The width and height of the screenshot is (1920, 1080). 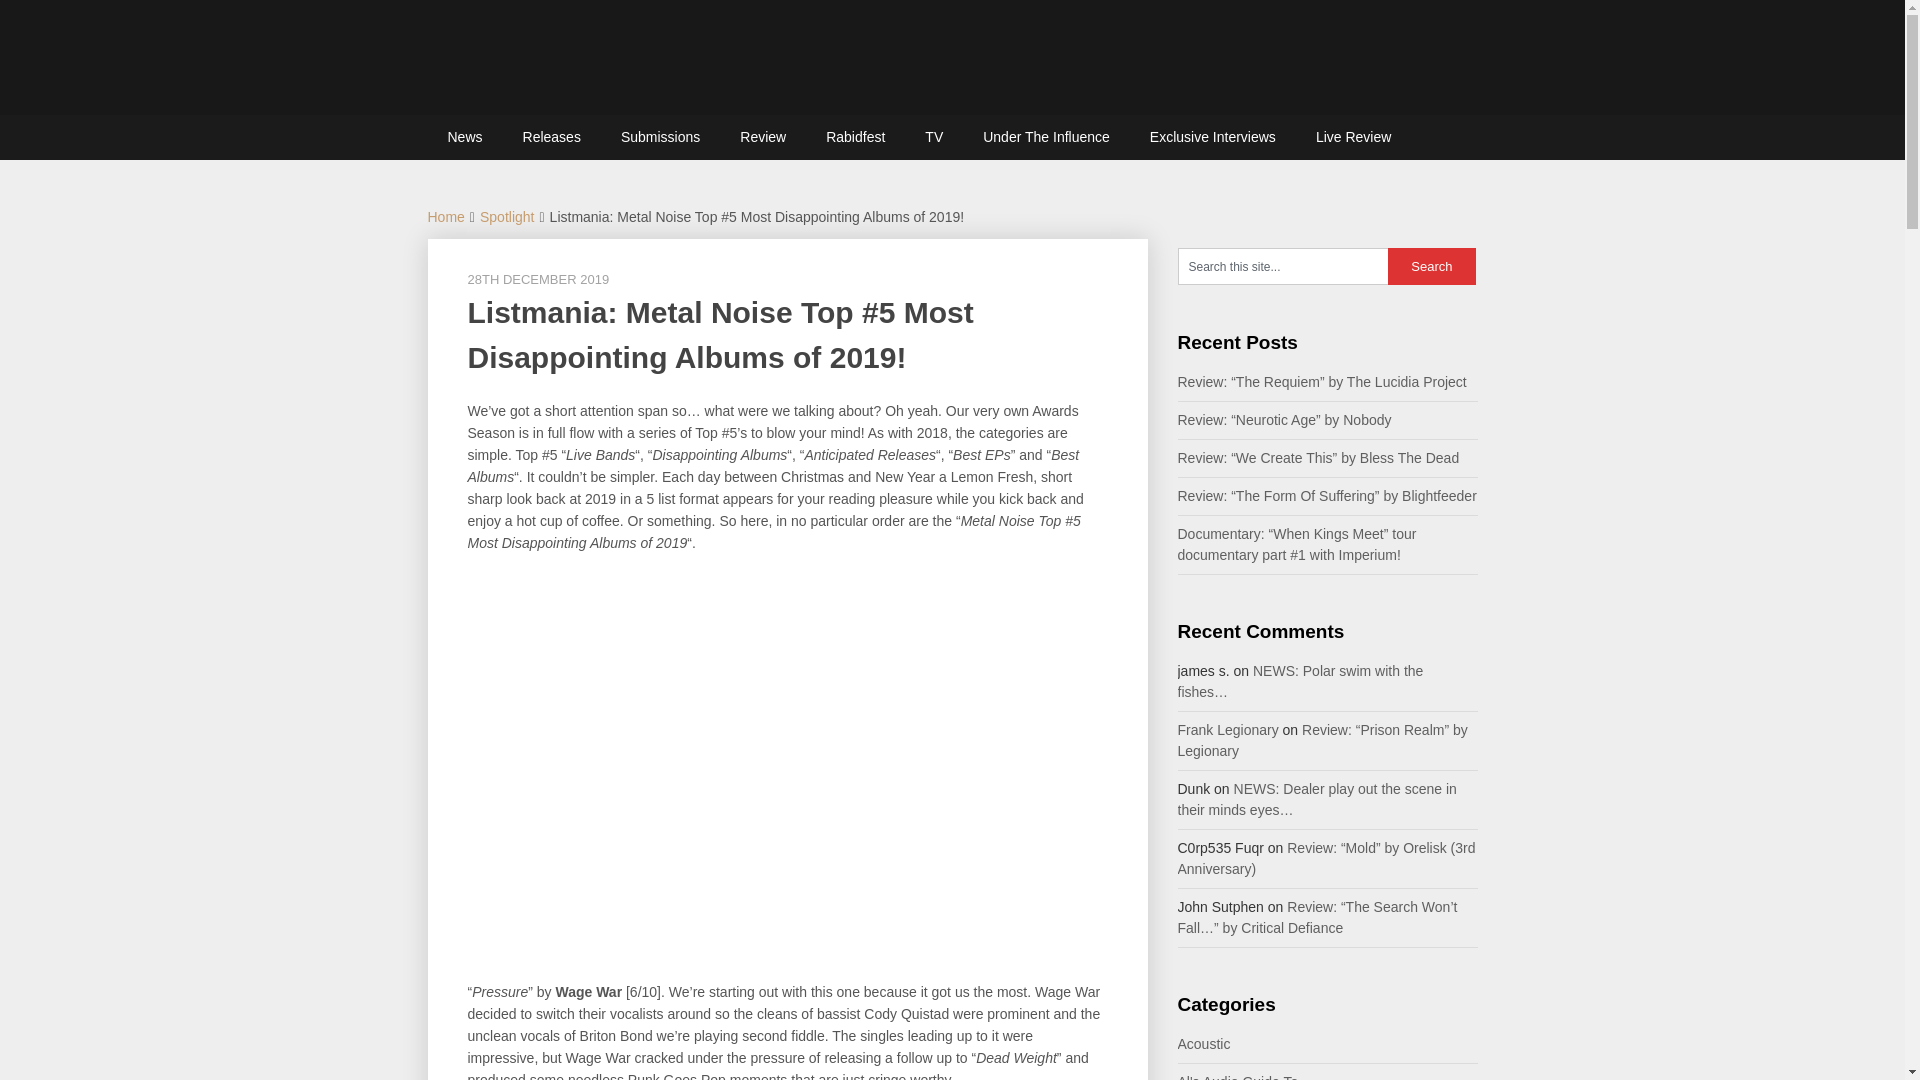 I want to click on Search this site..., so click(x=1283, y=266).